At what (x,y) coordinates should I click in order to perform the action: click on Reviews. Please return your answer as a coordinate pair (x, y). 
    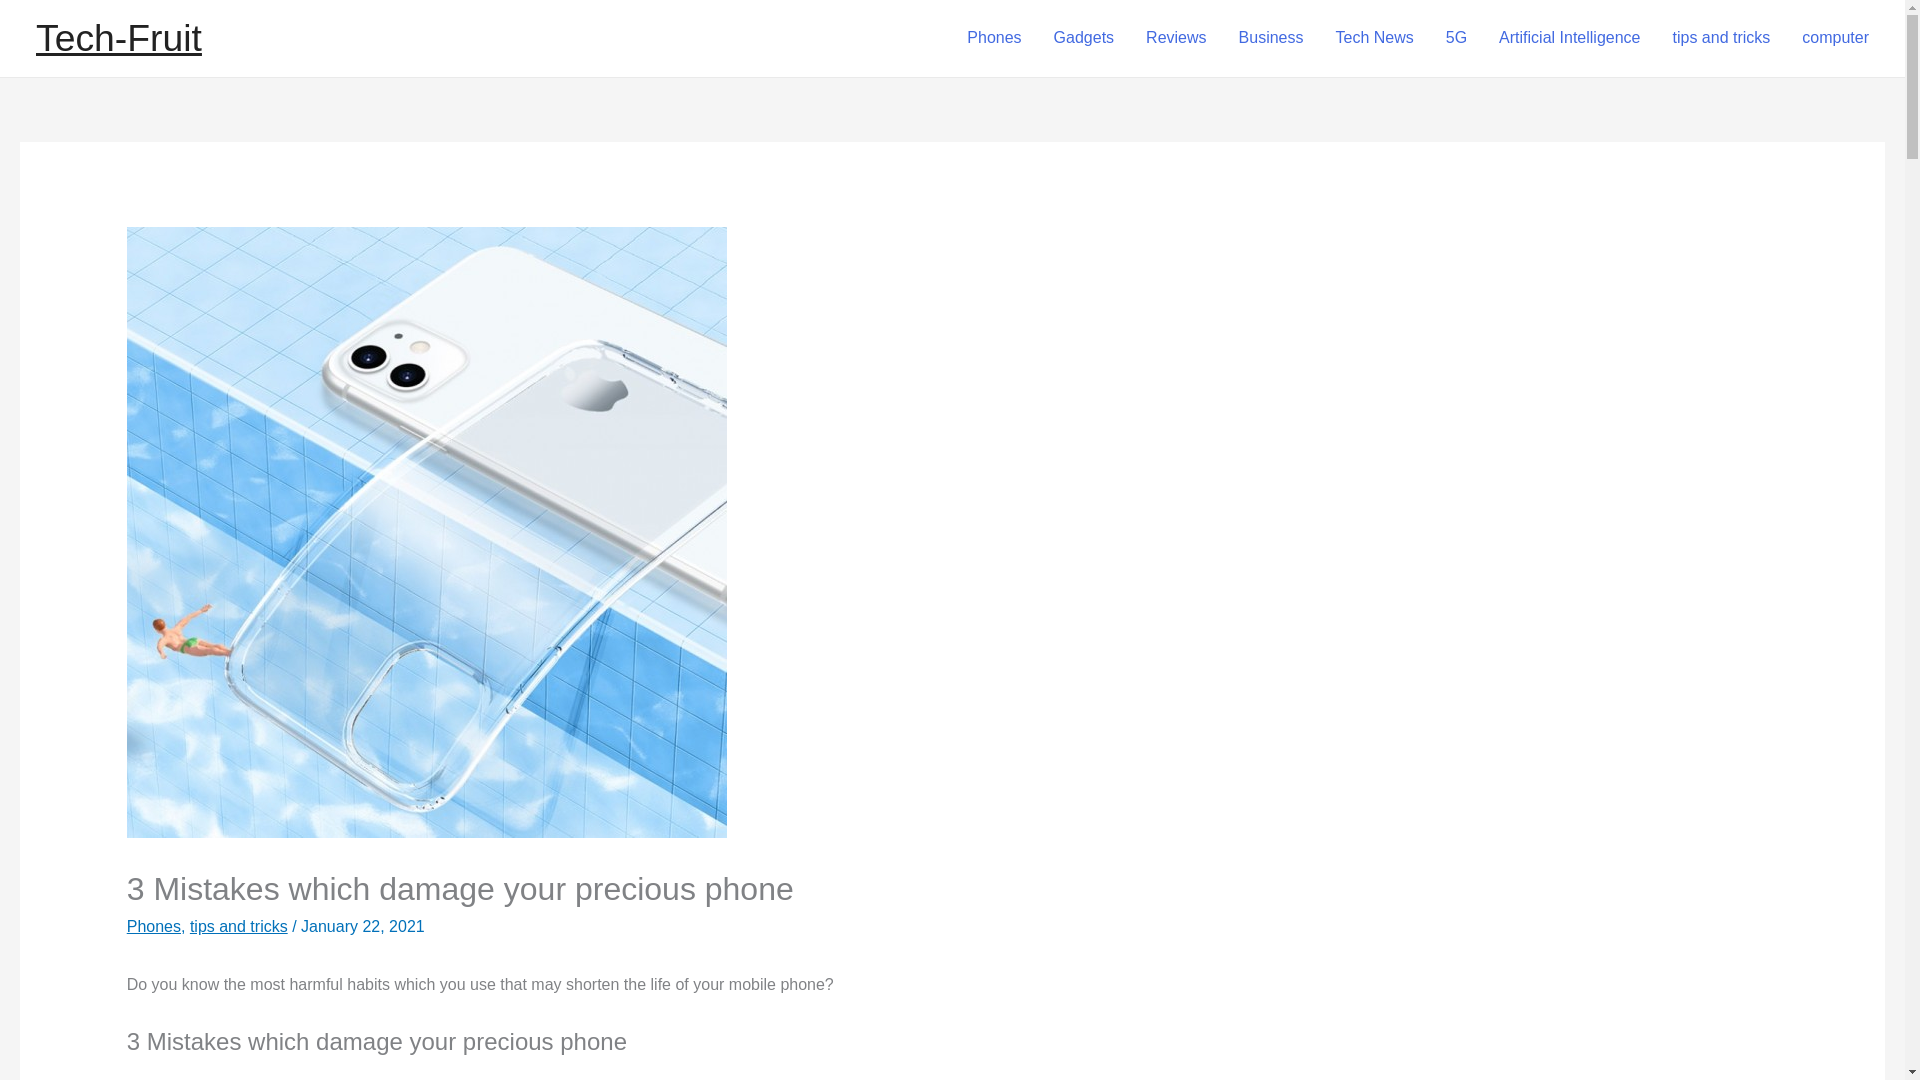
    Looking at the image, I should click on (1176, 38).